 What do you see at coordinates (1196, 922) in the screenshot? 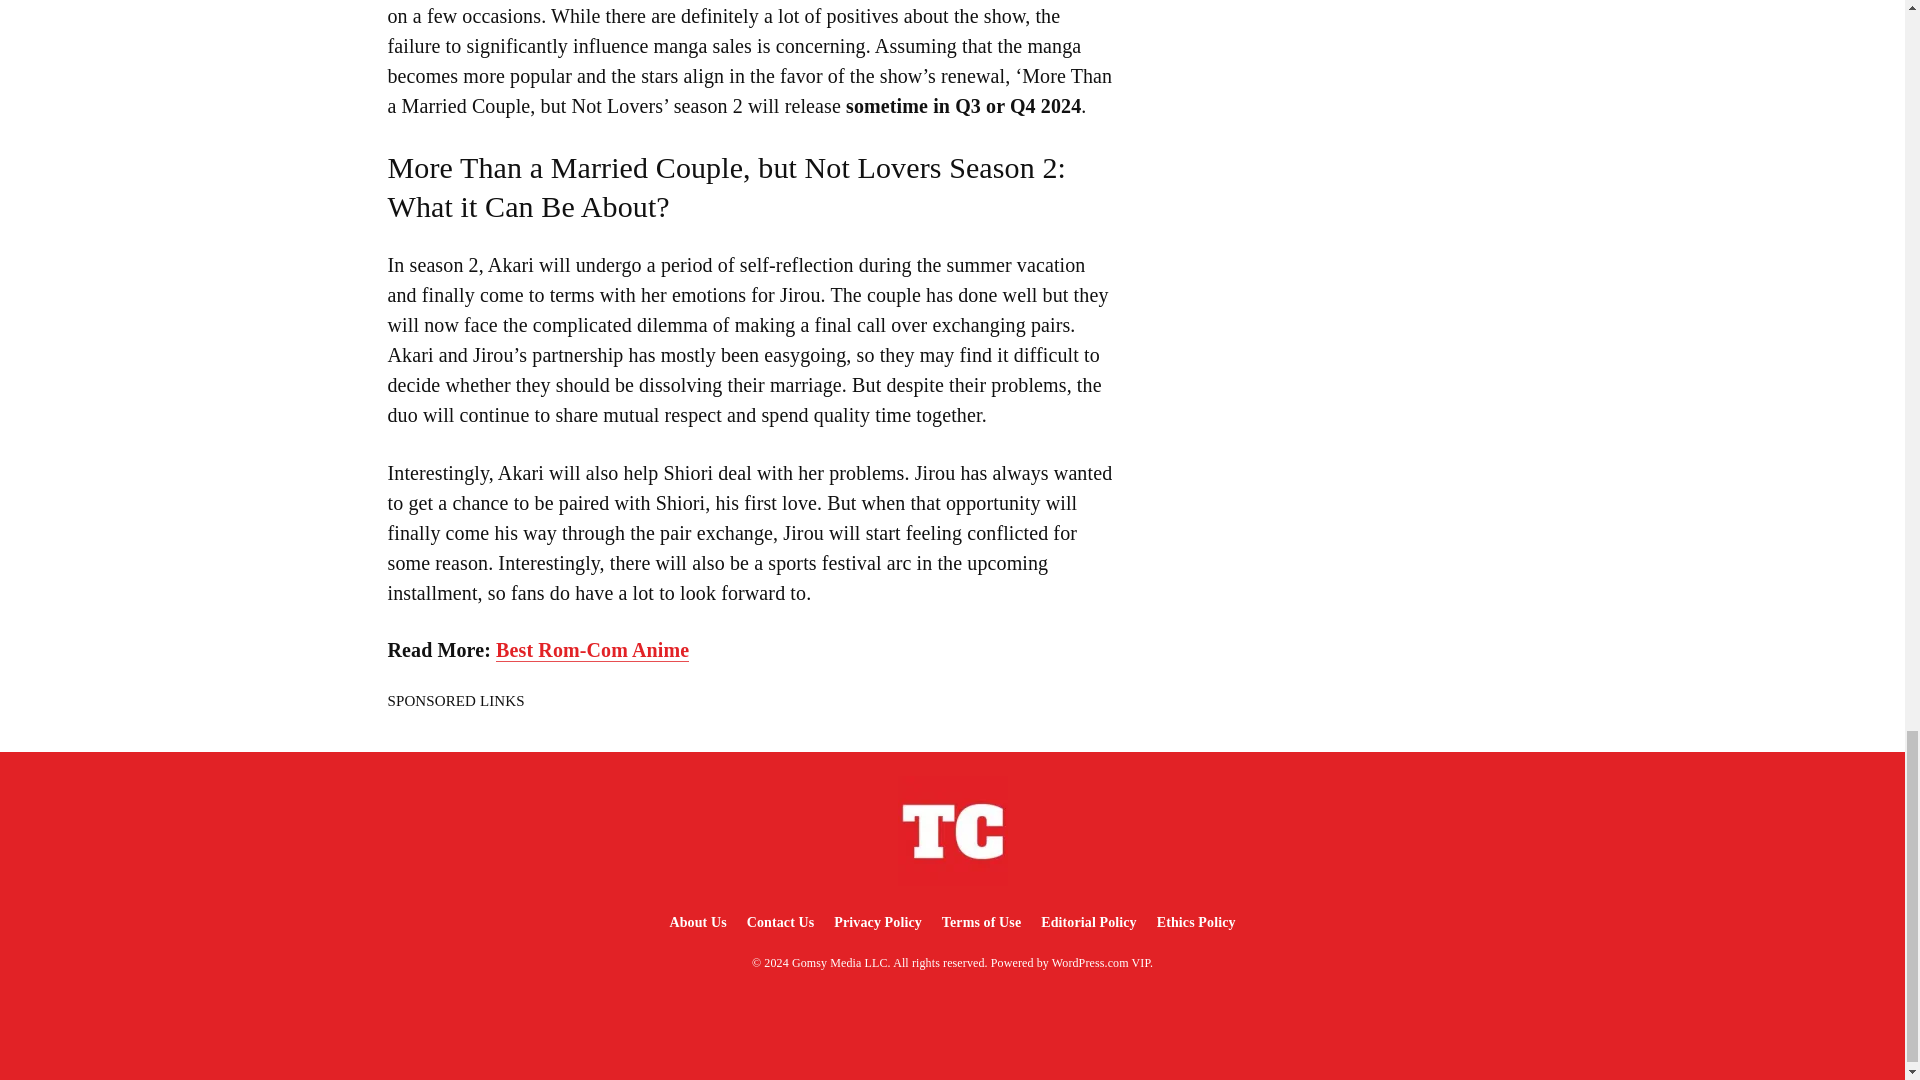
I see `Ethics Policy` at bounding box center [1196, 922].